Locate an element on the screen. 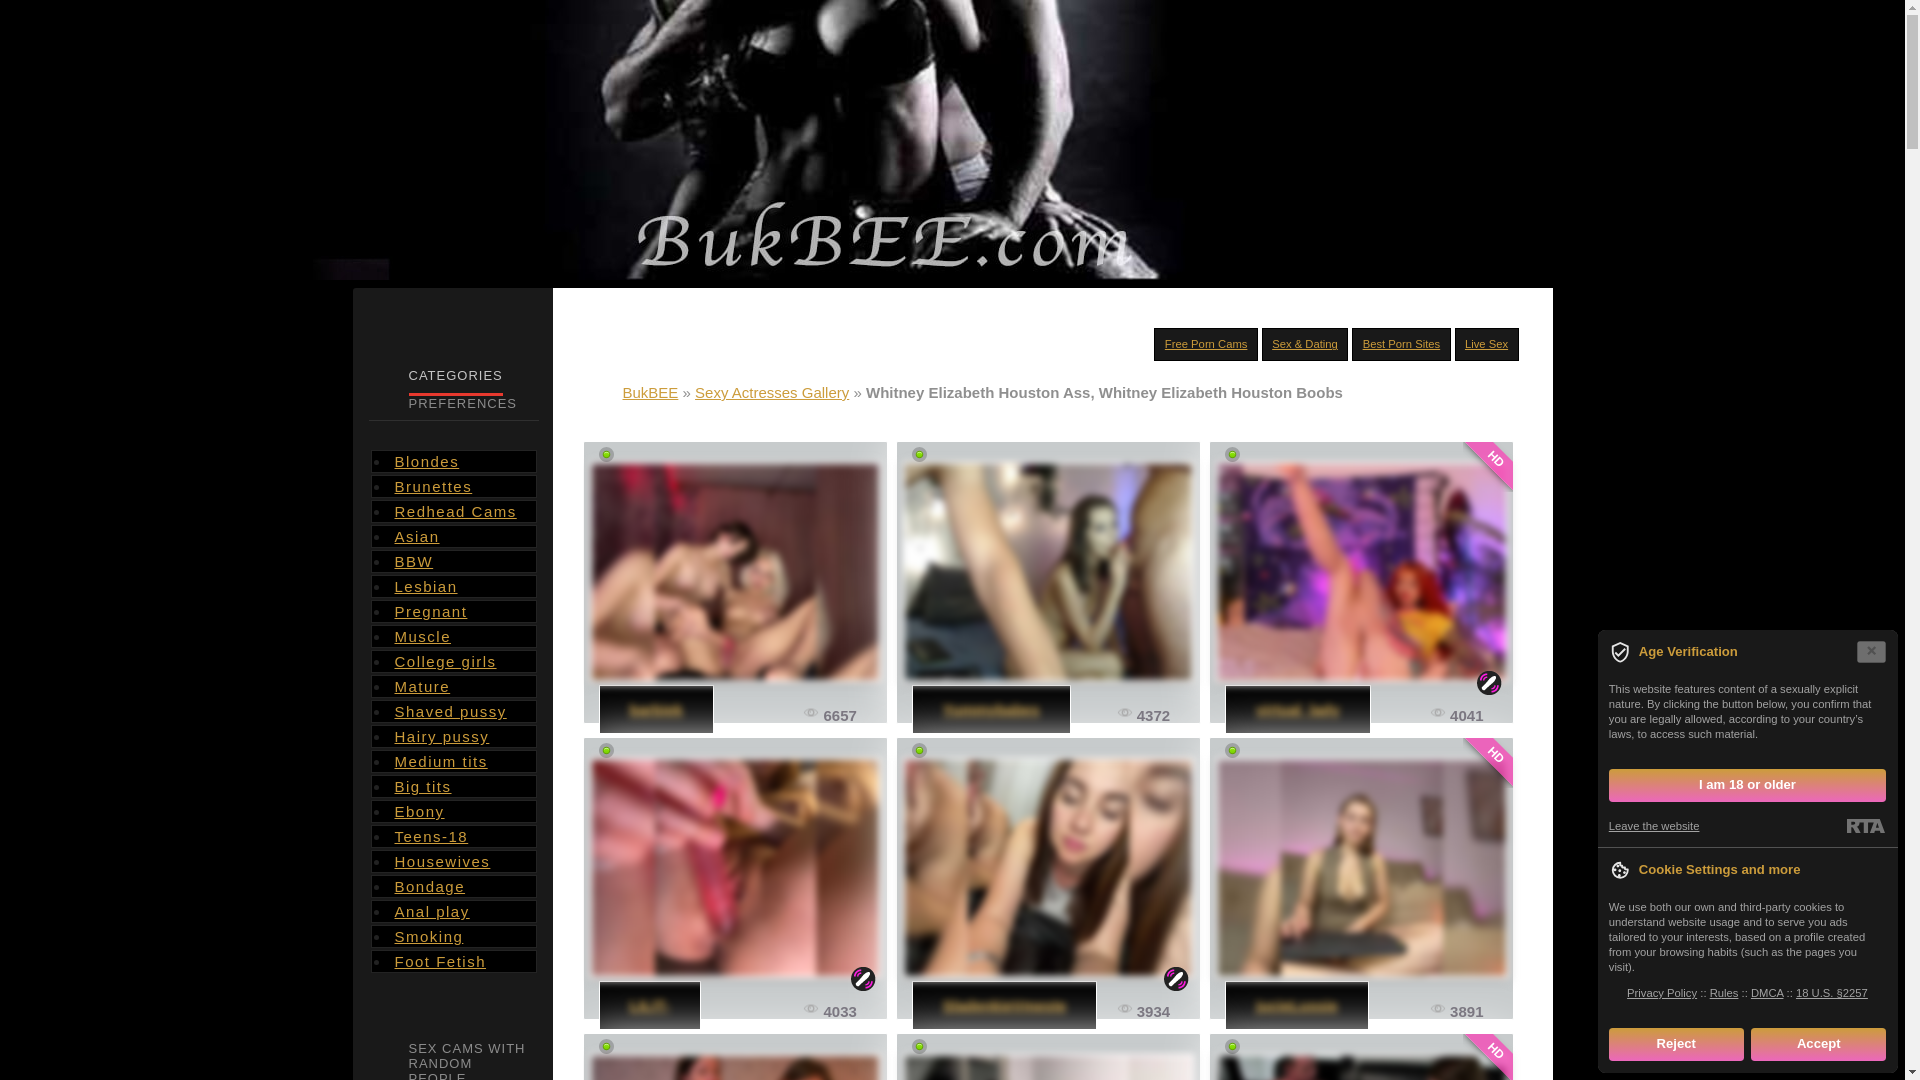 Image resolution: width=1920 pixels, height=1080 pixels. barbiek is located at coordinates (656, 709).